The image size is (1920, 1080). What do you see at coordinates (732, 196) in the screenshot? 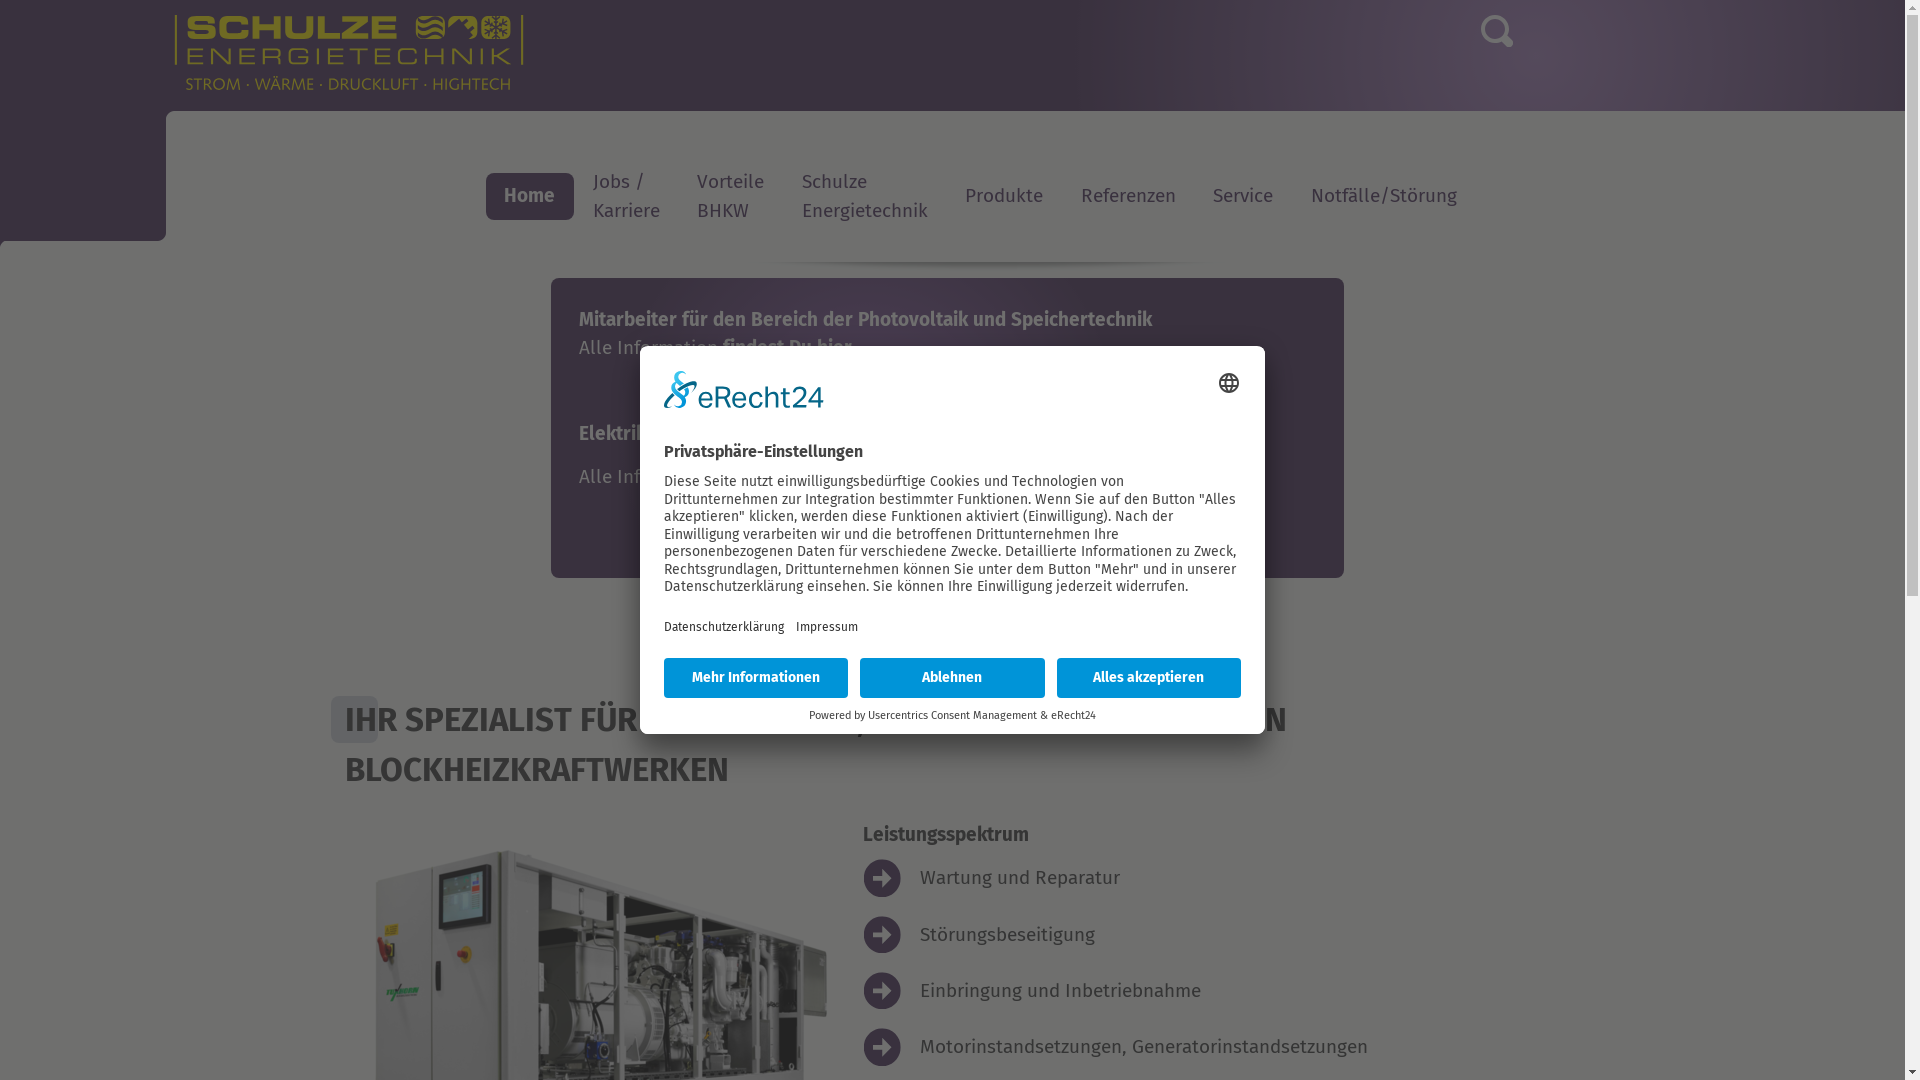
I see `Vorteile BHKW` at bounding box center [732, 196].